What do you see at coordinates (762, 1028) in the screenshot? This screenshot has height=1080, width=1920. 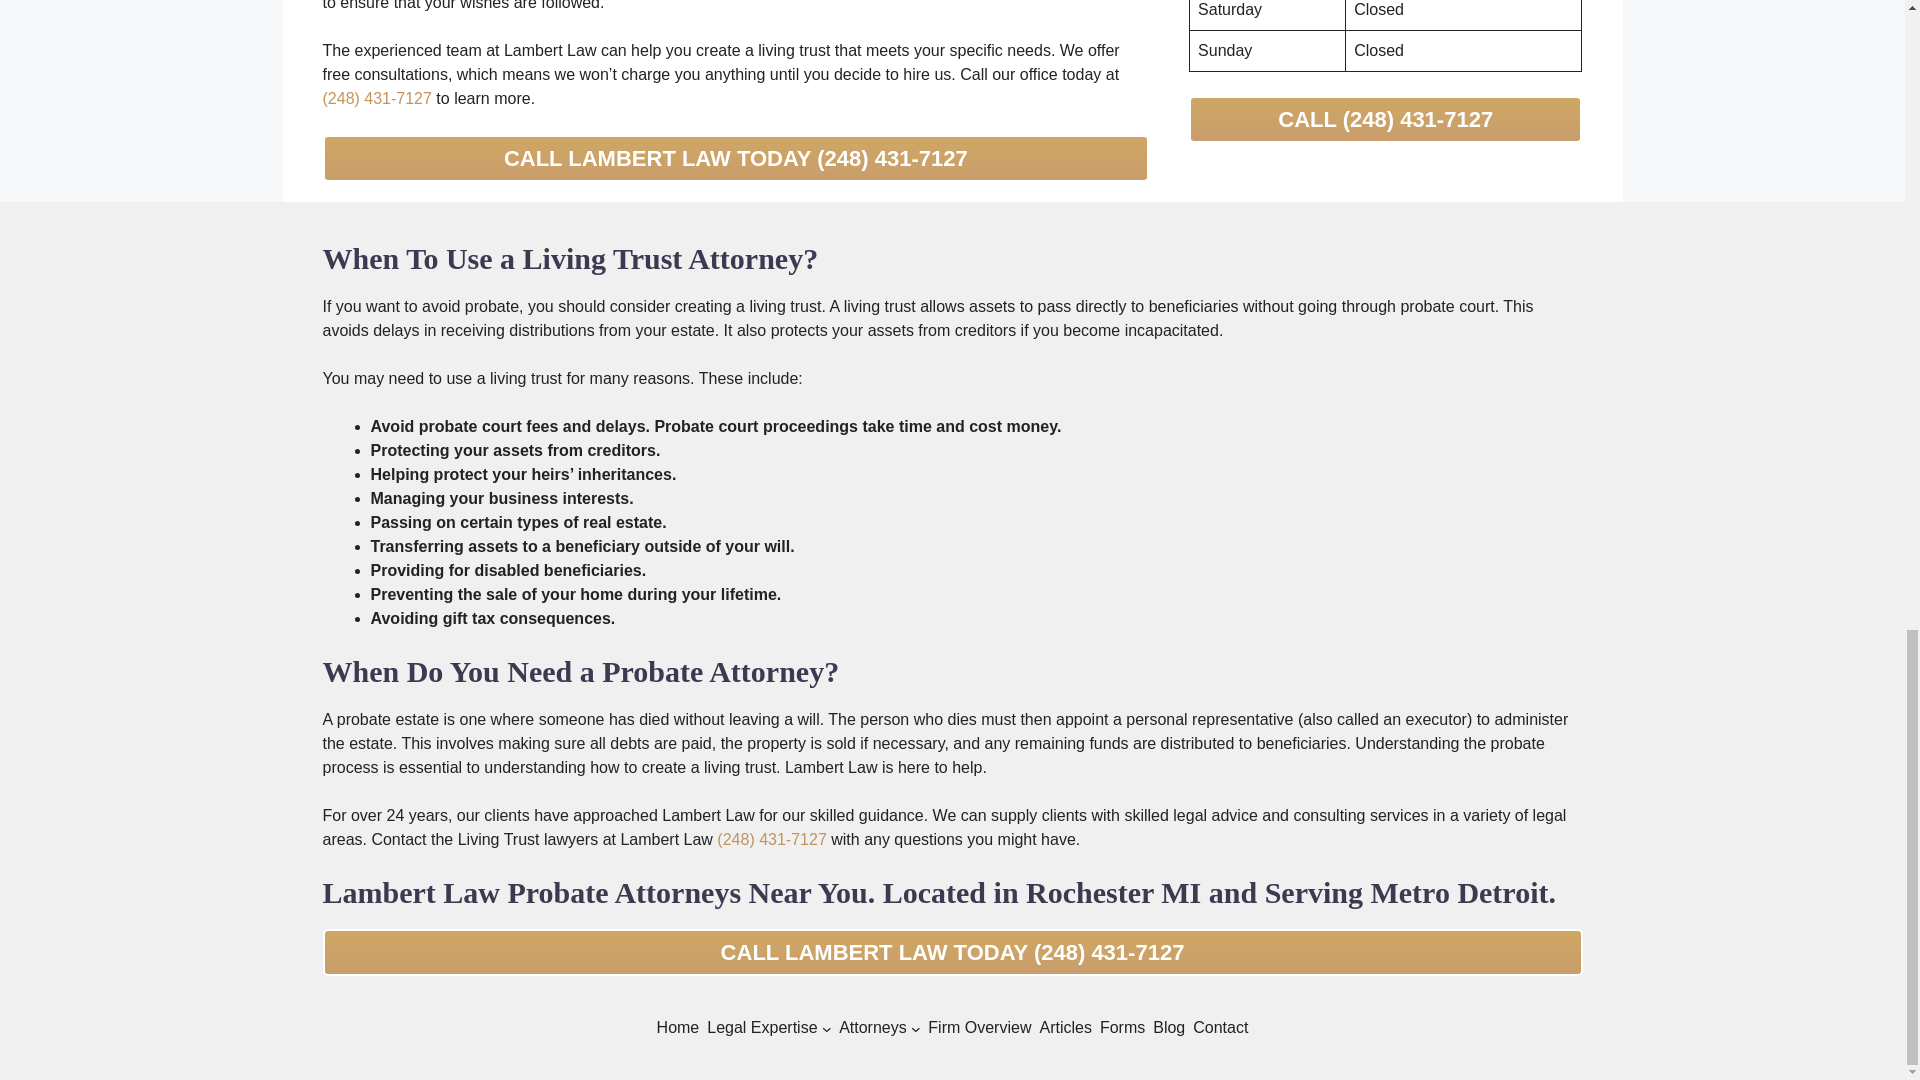 I see `Legal Expertise` at bounding box center [762, 1028].